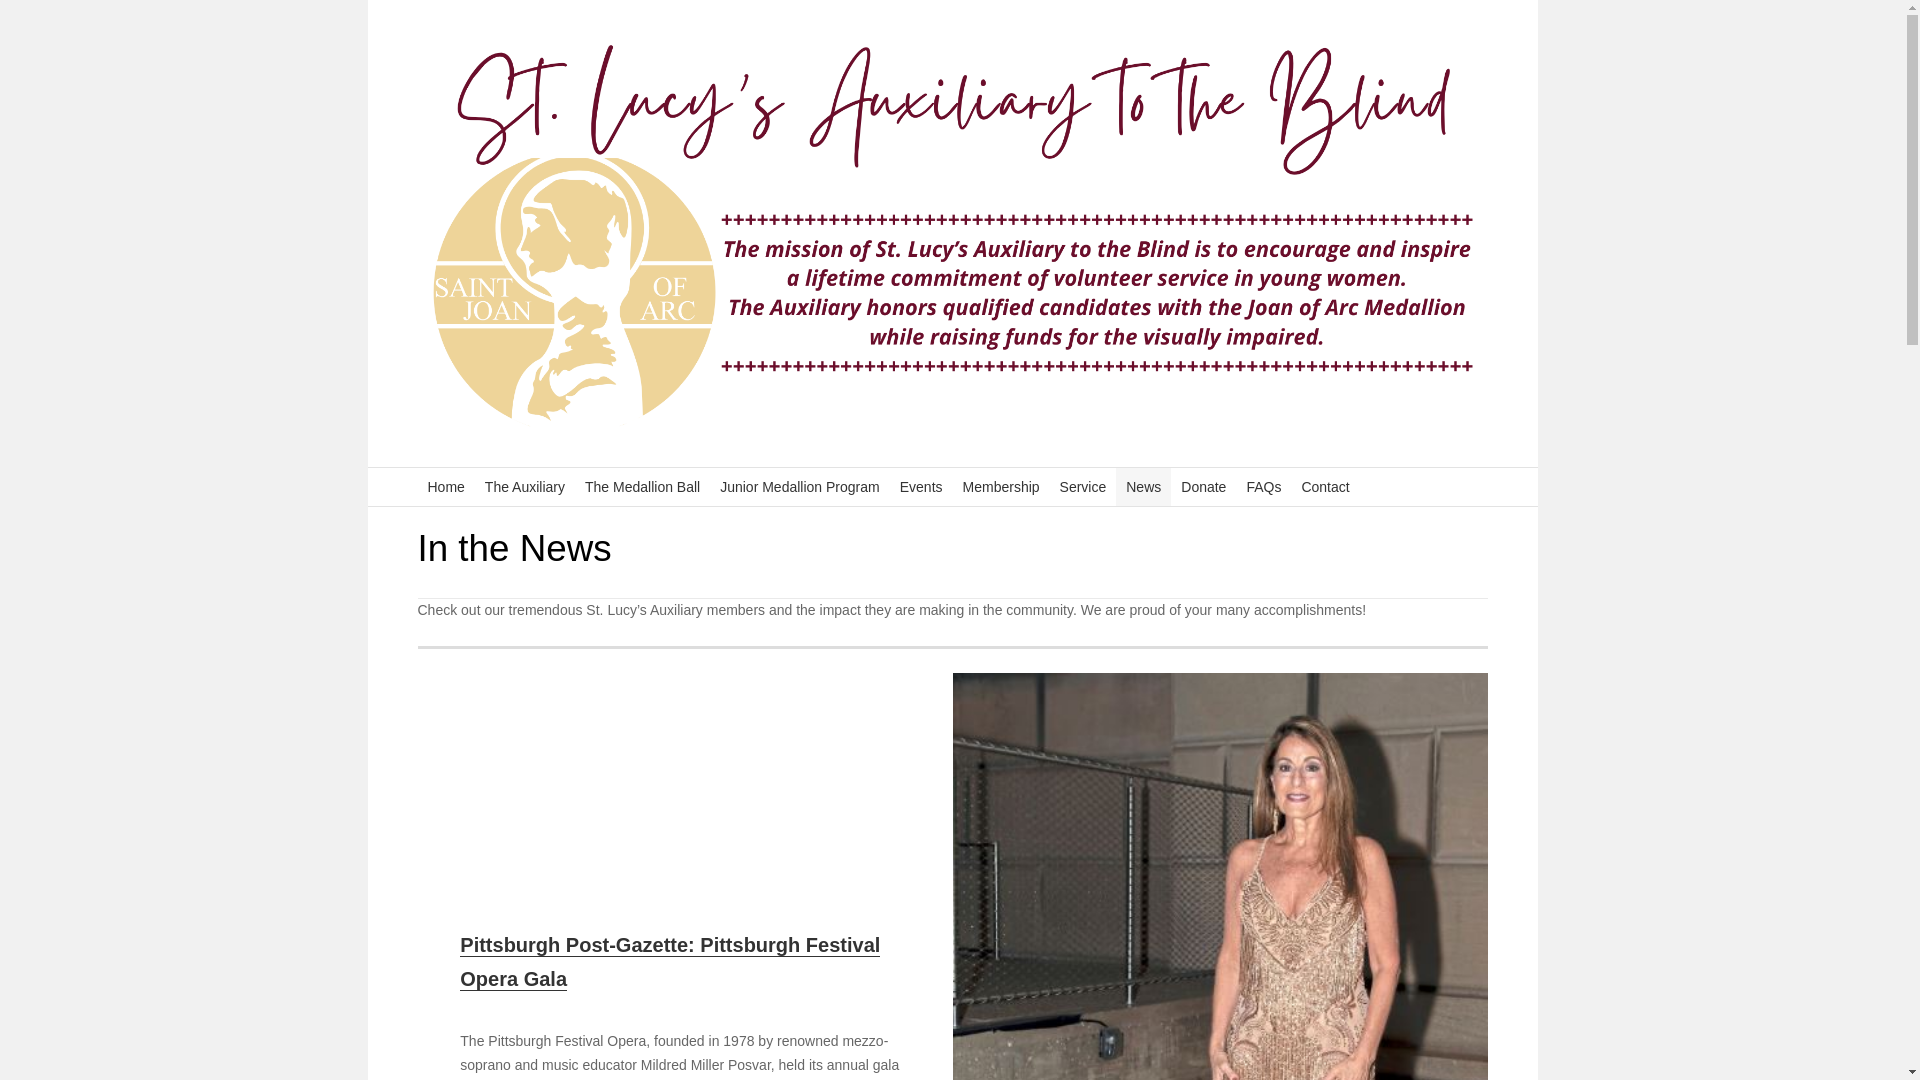 This screenshot has width=1920, height=1080. Describe the element at coordinates (1324, 486) in the screenshot. I see `Contact` at that location.